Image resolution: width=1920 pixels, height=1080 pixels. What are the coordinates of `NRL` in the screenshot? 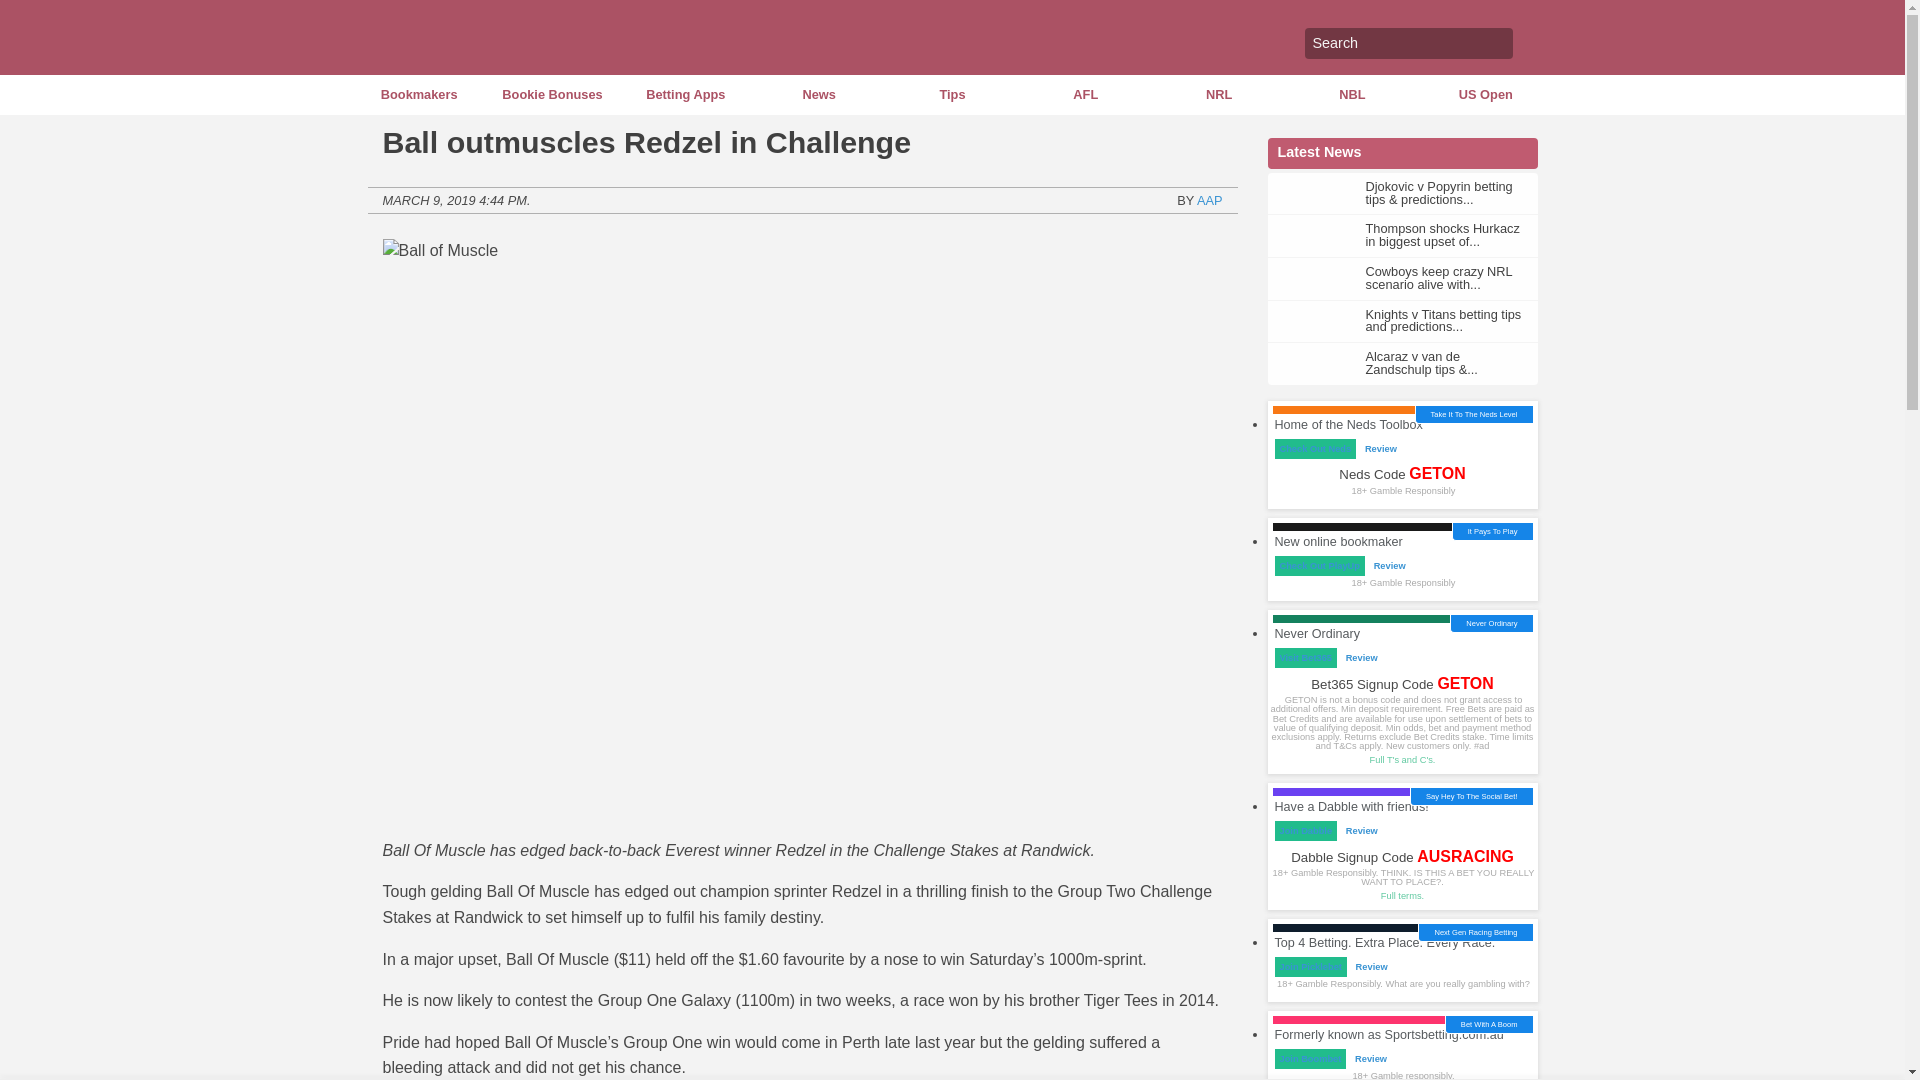 It's located at (1218, 94).